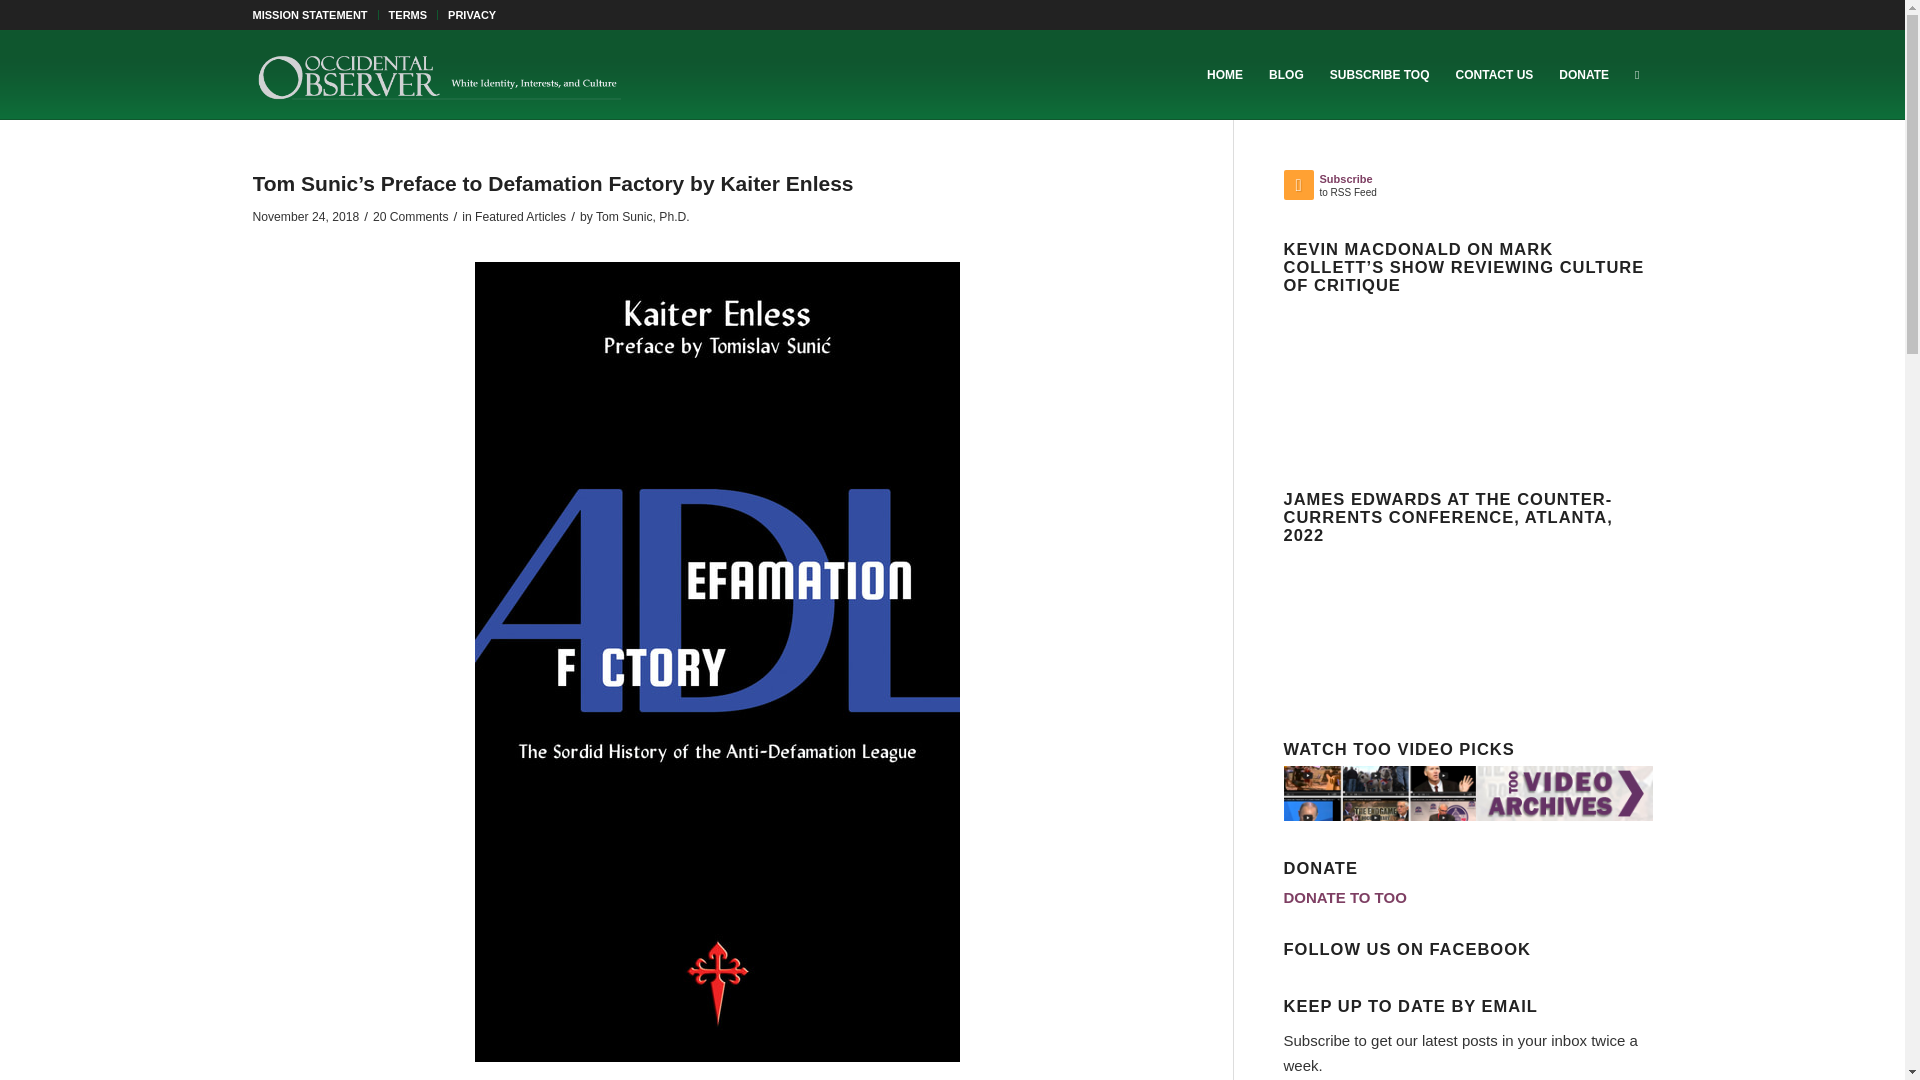 This screenshot has height=1080, width=1920. What do you see at coordinates (1346, 897) in the screenshot?
I see `DONATE TO TOO` at bounding box center [1346, 897].